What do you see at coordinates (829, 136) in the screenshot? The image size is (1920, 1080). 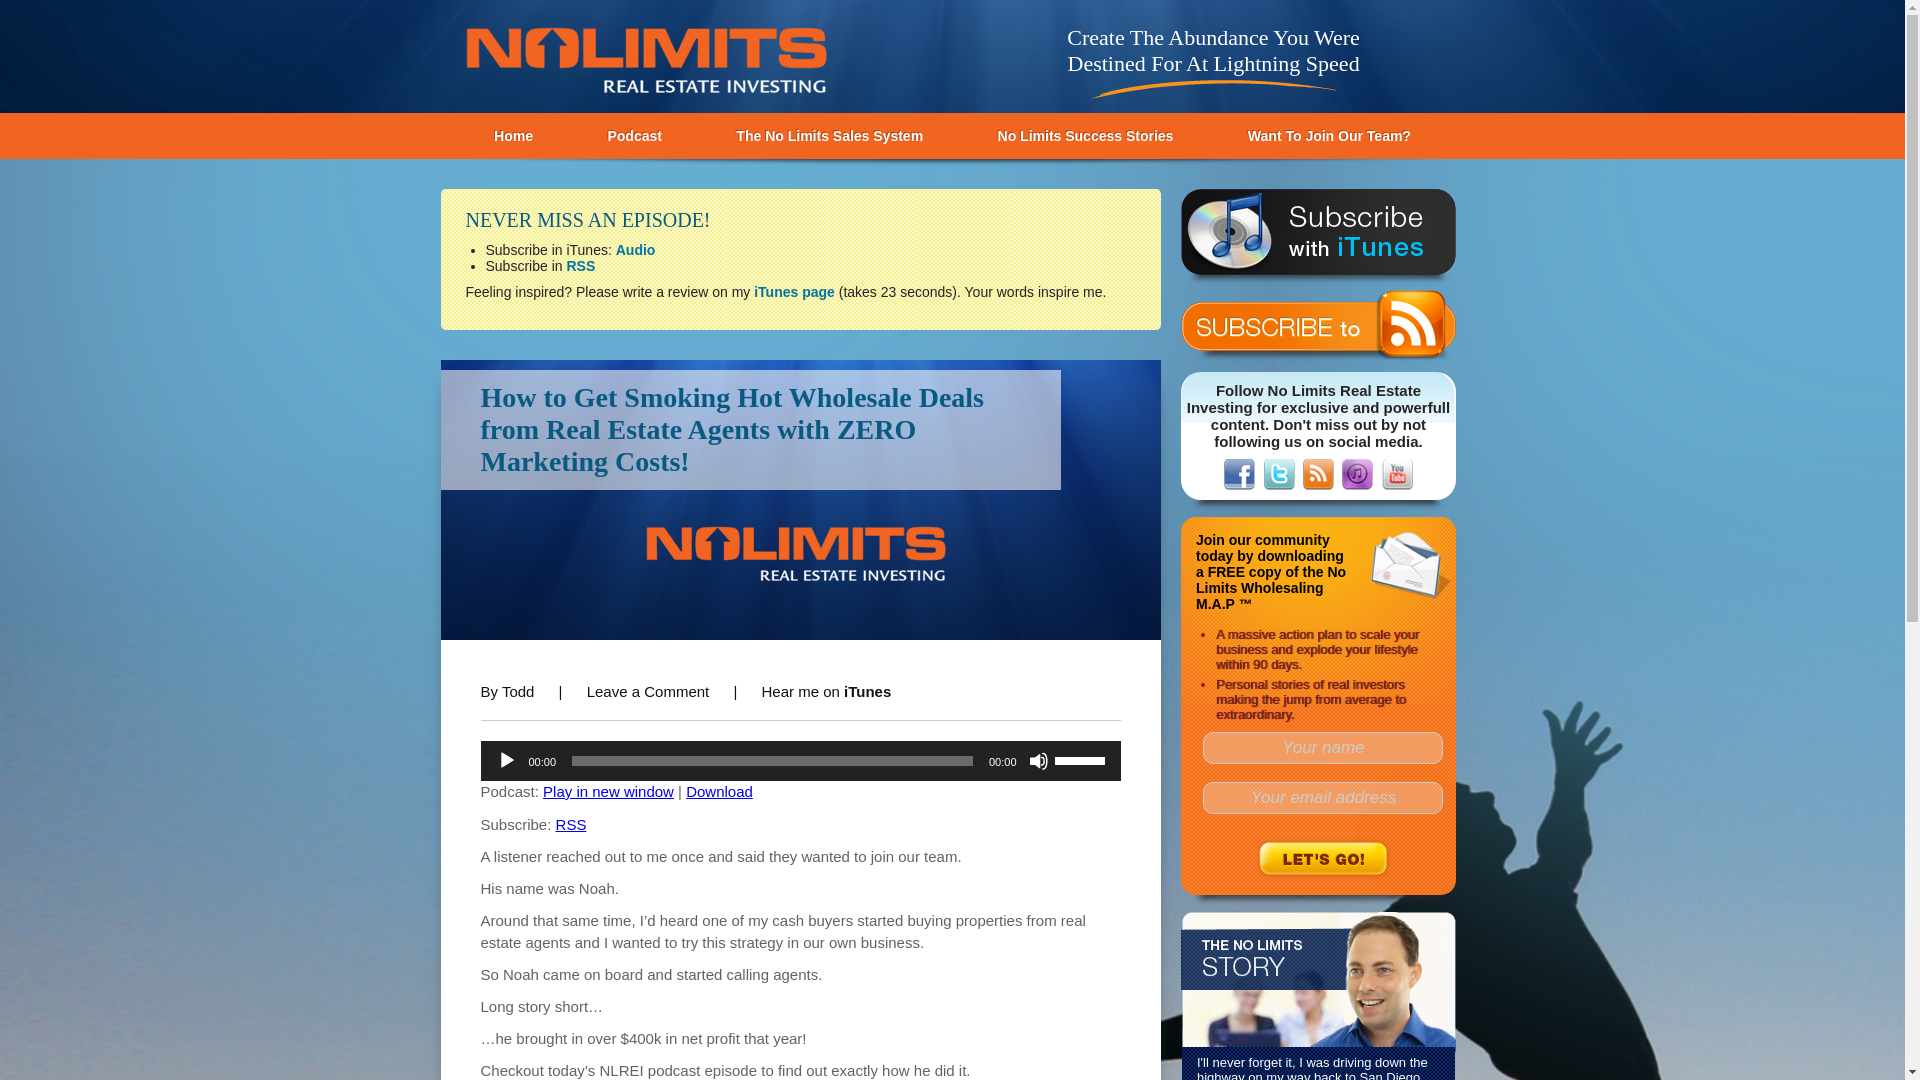 I see `The No Limits Sales System` at bounding box center [829, 136].